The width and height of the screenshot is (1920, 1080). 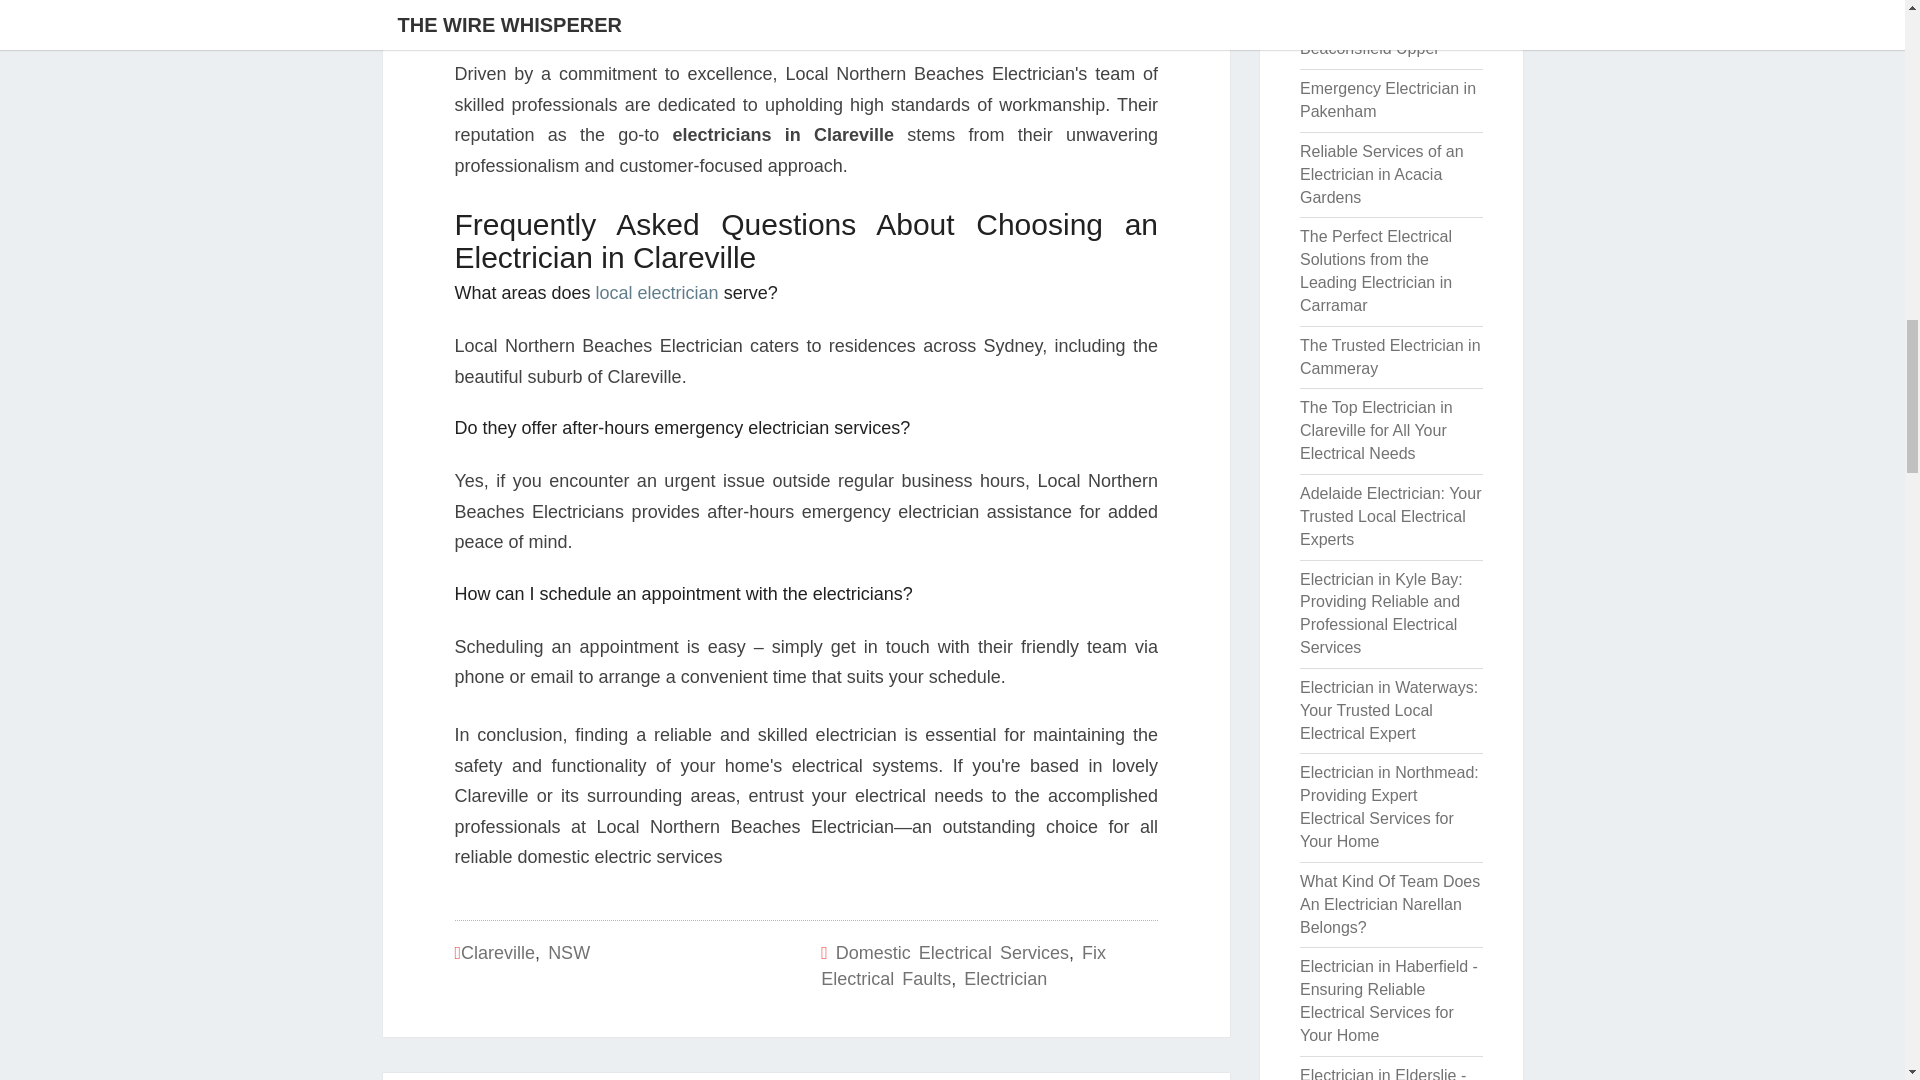 I want to click on The Trusted Electrician in Cammeray, so click(x=1390, y=356).